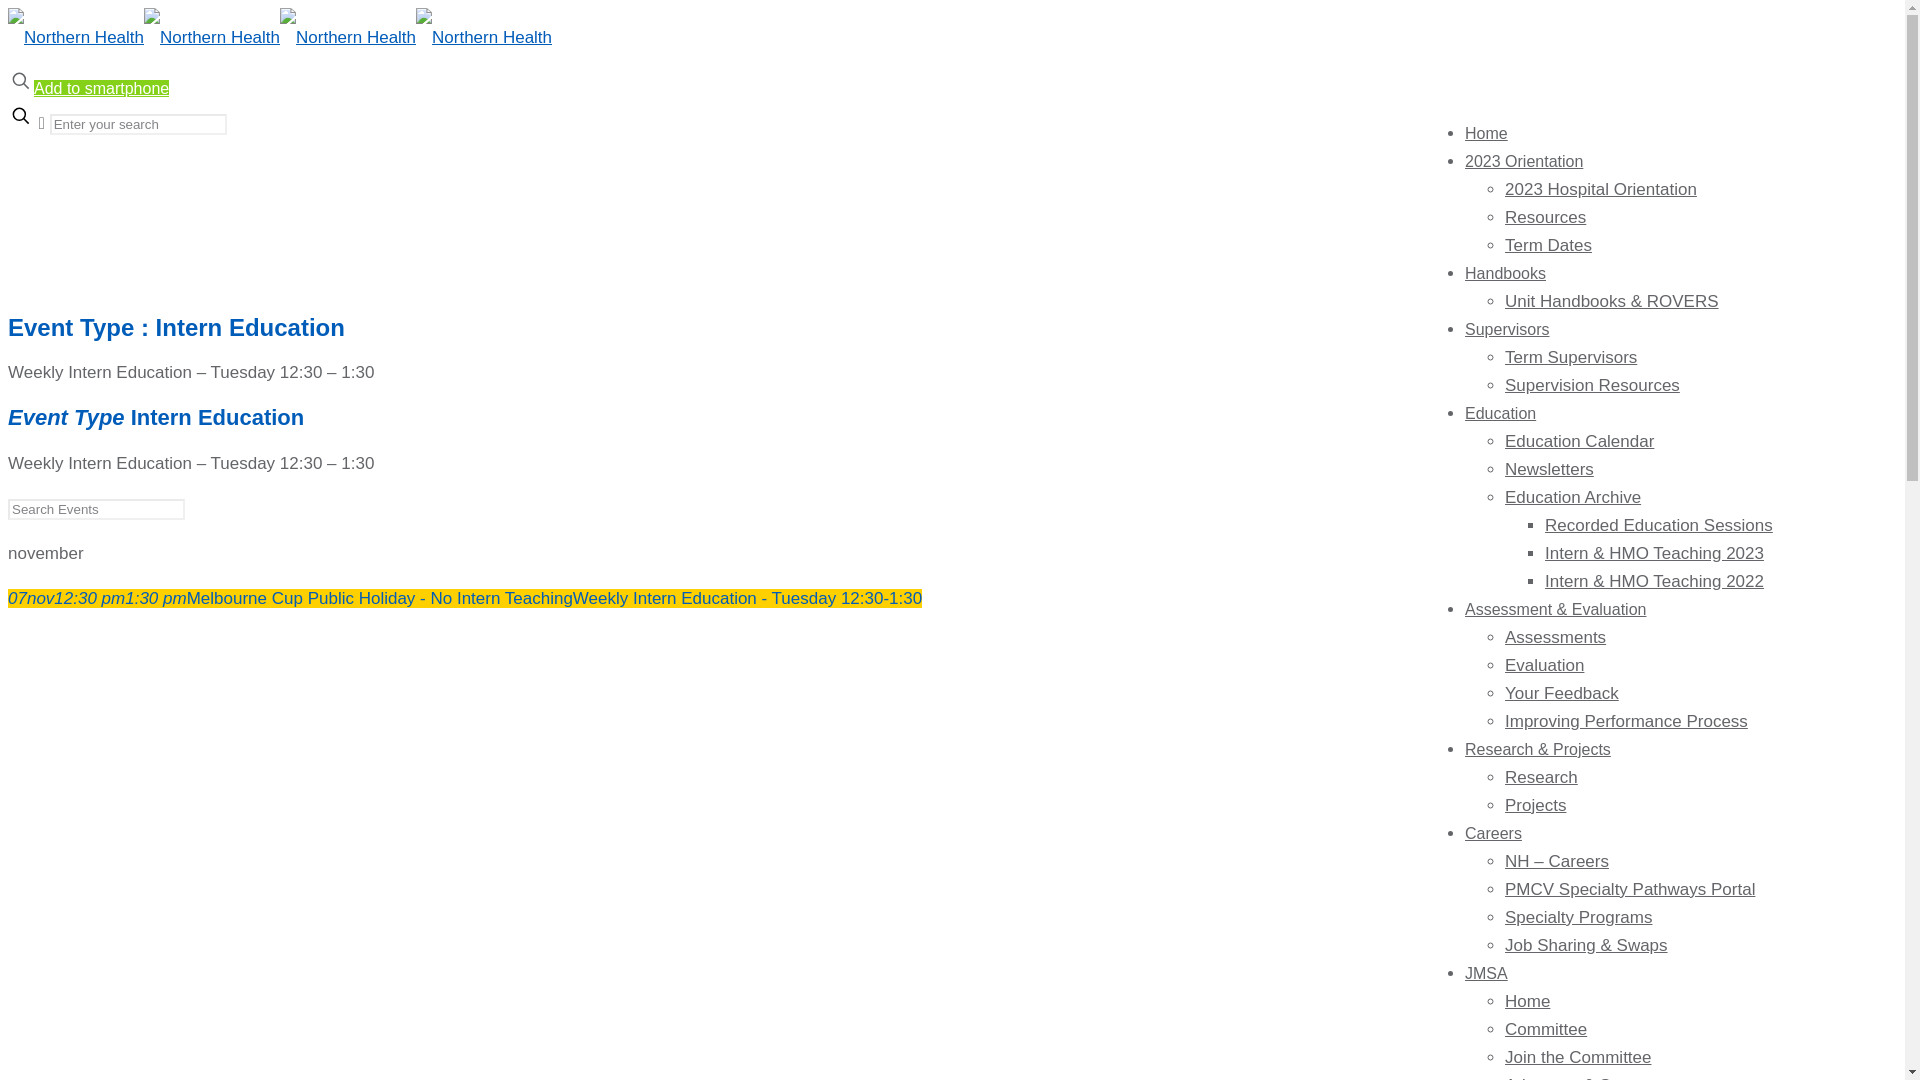  What do you see at coordinates (1573, 498) in the screenshot?
I see `Education Archive` at bounding box center [1573, 498].